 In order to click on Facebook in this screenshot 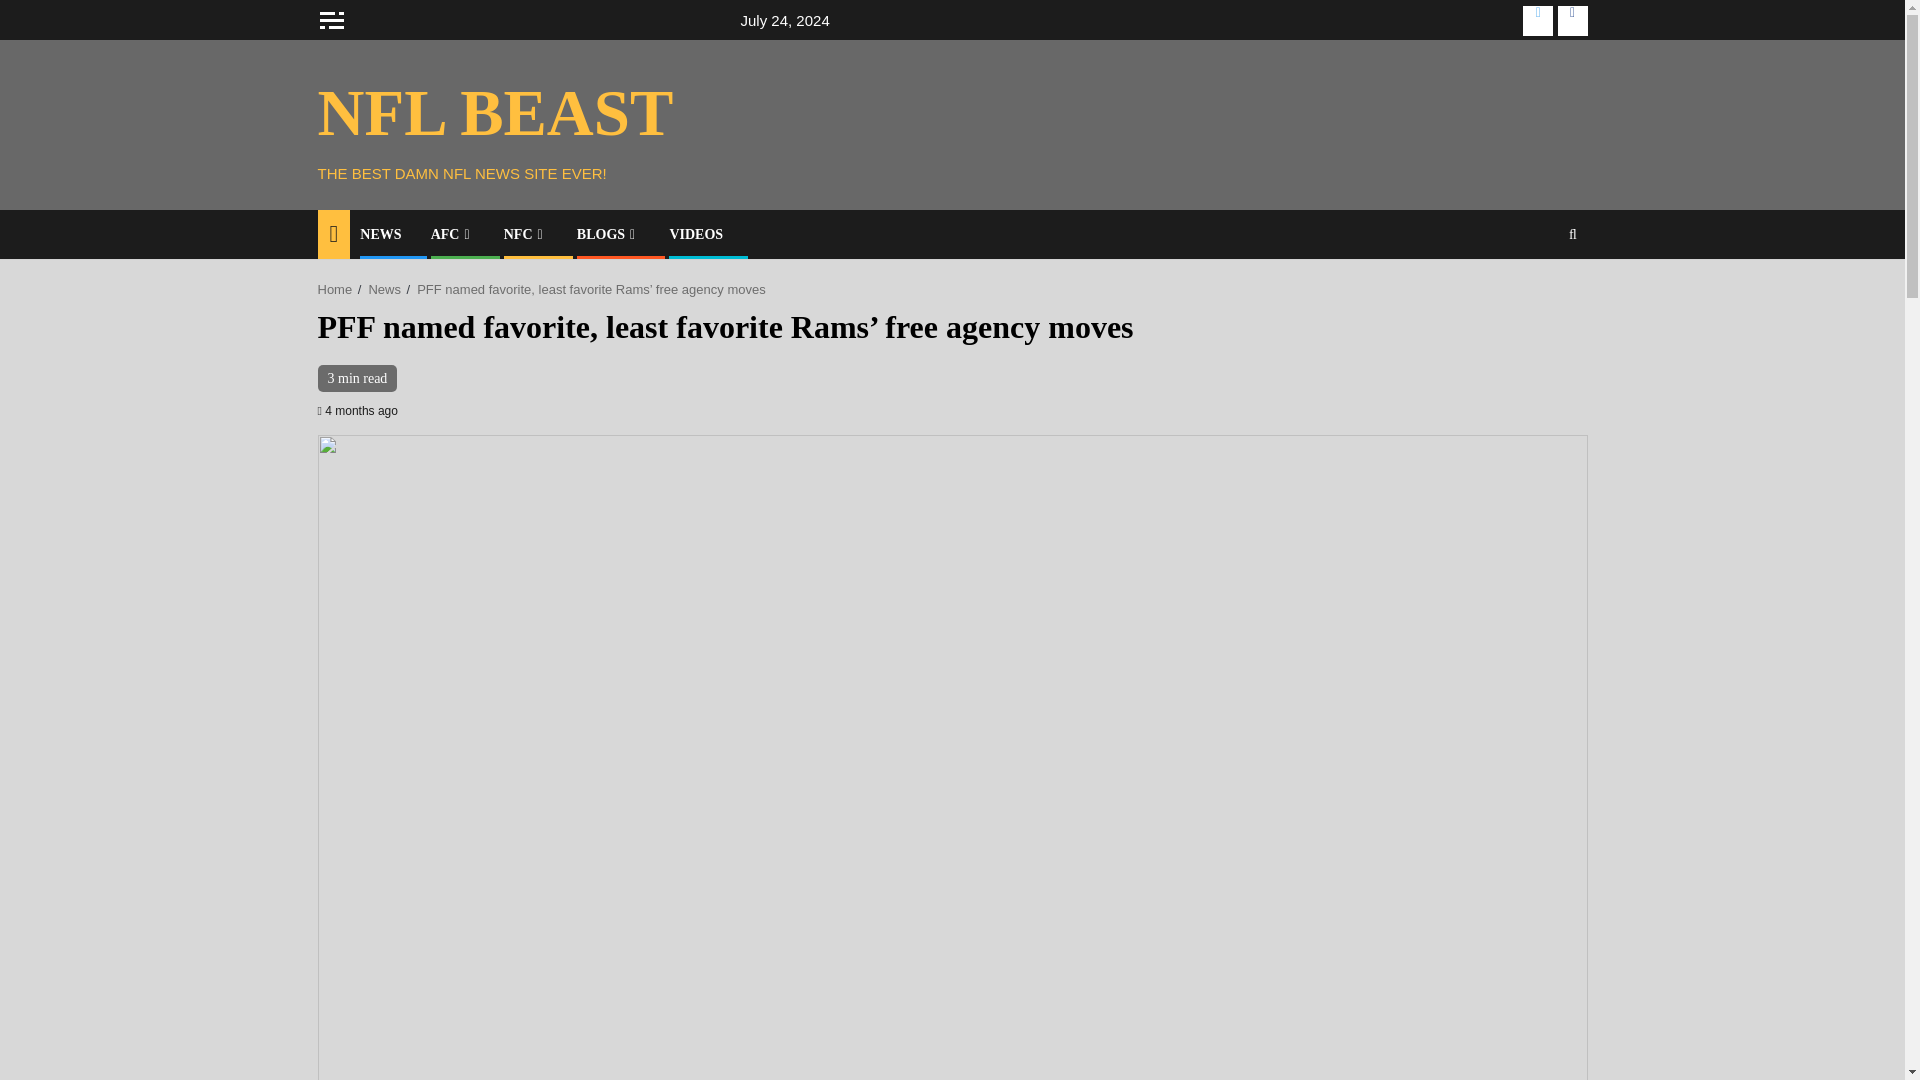, I will do `click(1572, 20)`.